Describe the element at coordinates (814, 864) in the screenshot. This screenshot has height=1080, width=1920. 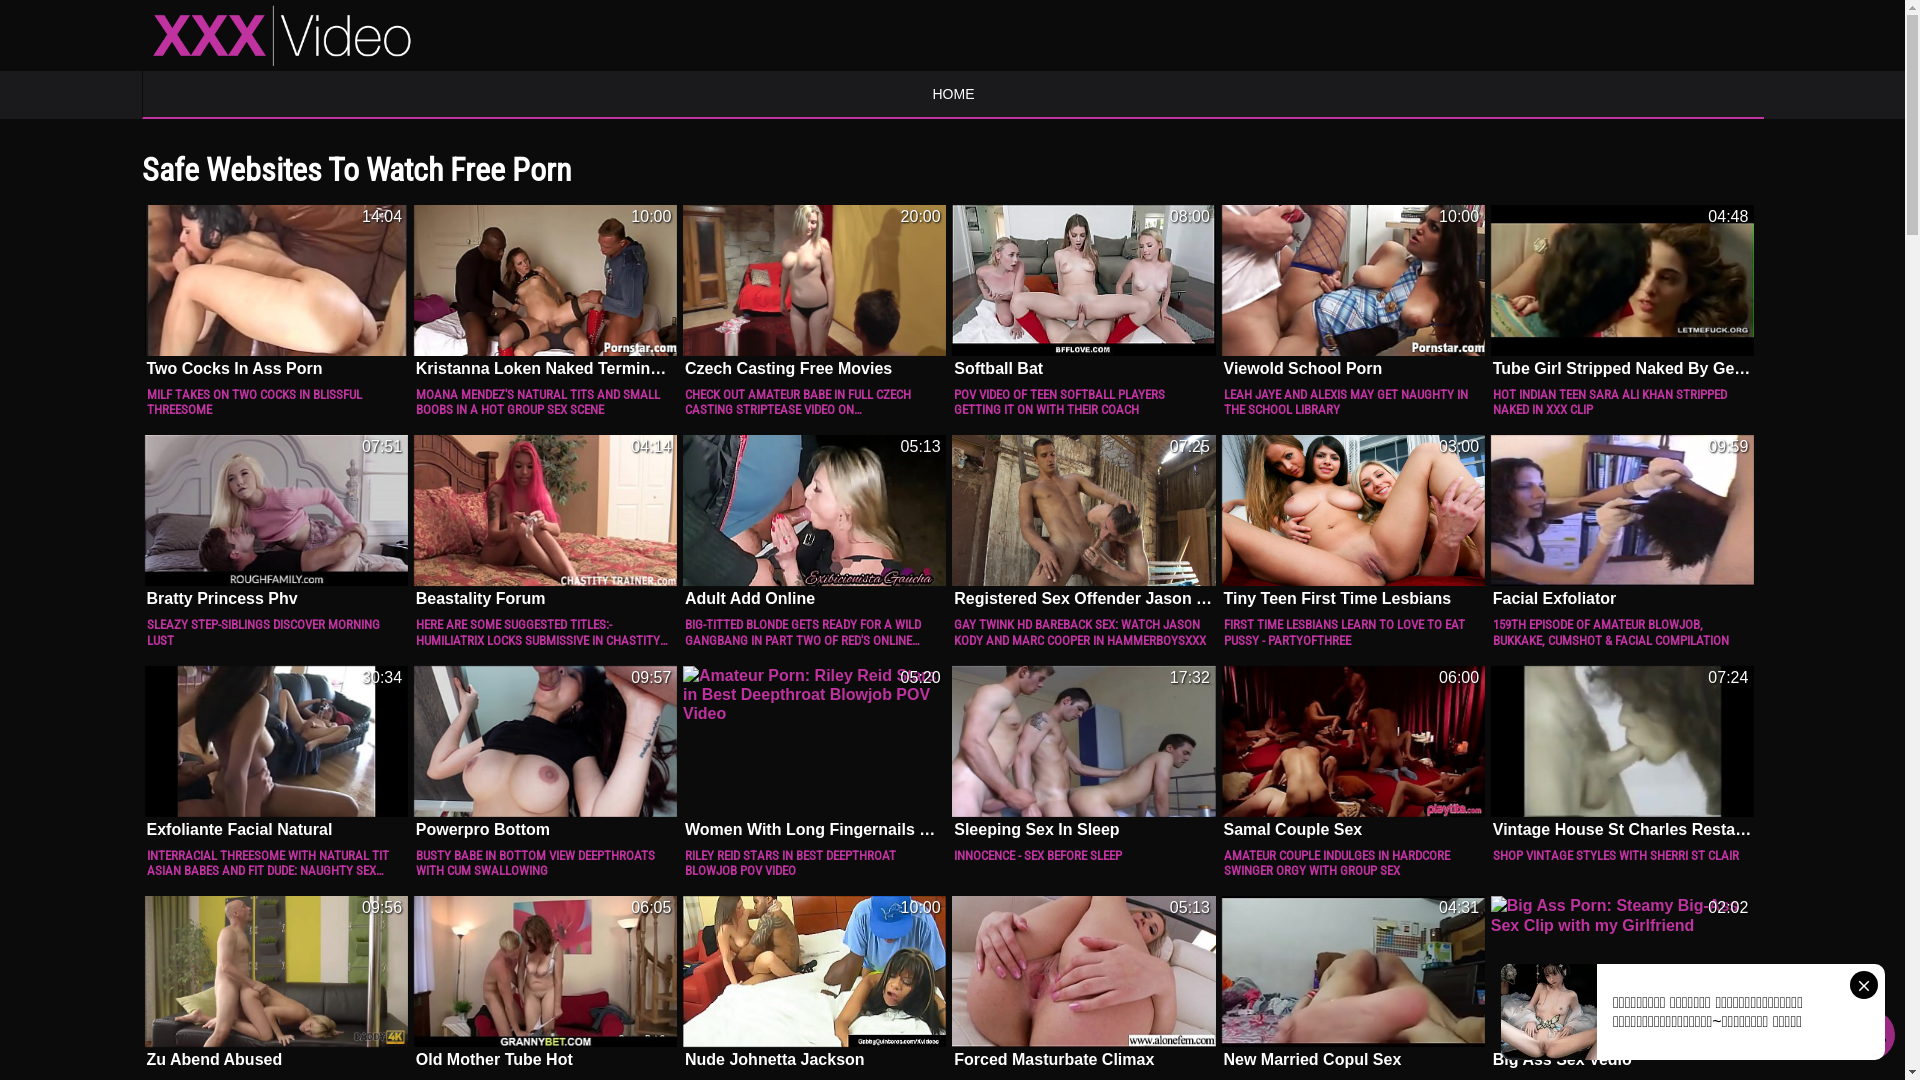
I see `RILEY REID STARS IN BEST DEEPTHROAT BLOWJOB POV VIDEO` at that location.